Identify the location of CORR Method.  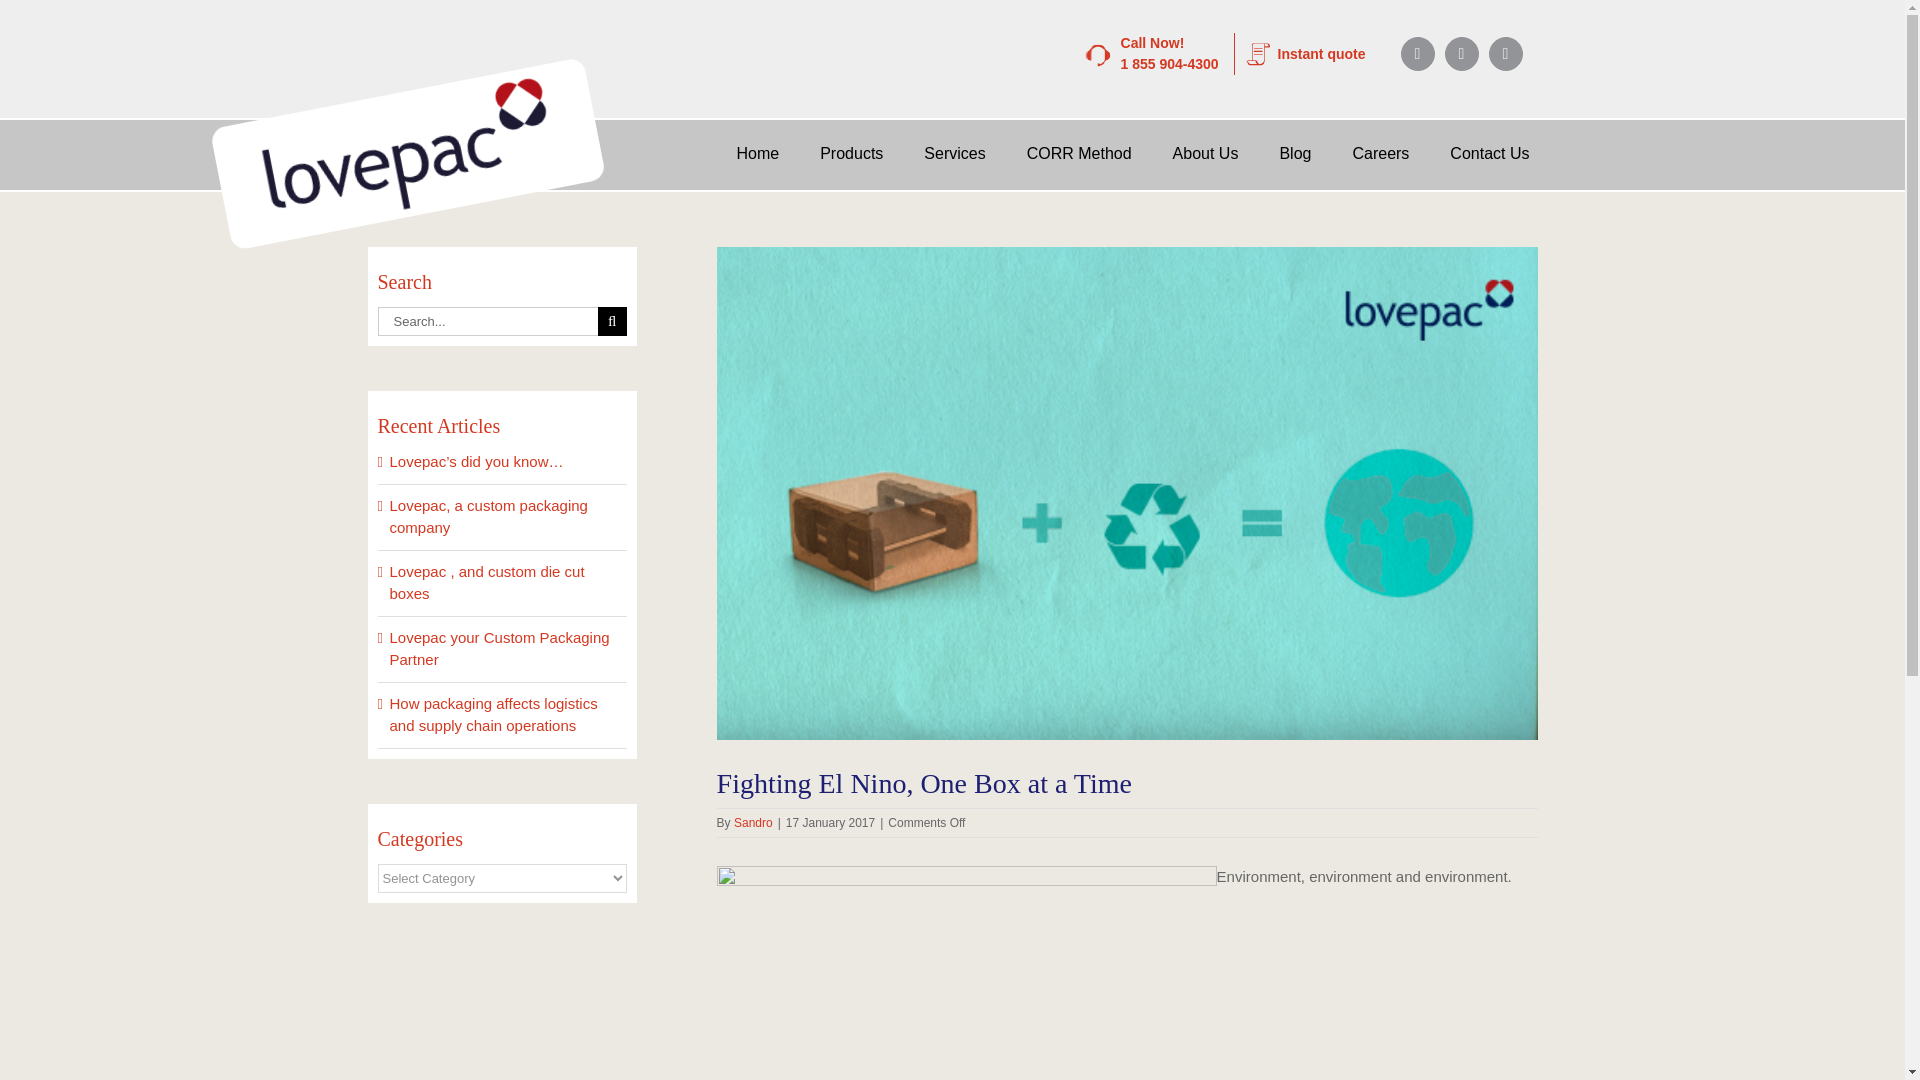
(1178, 54).